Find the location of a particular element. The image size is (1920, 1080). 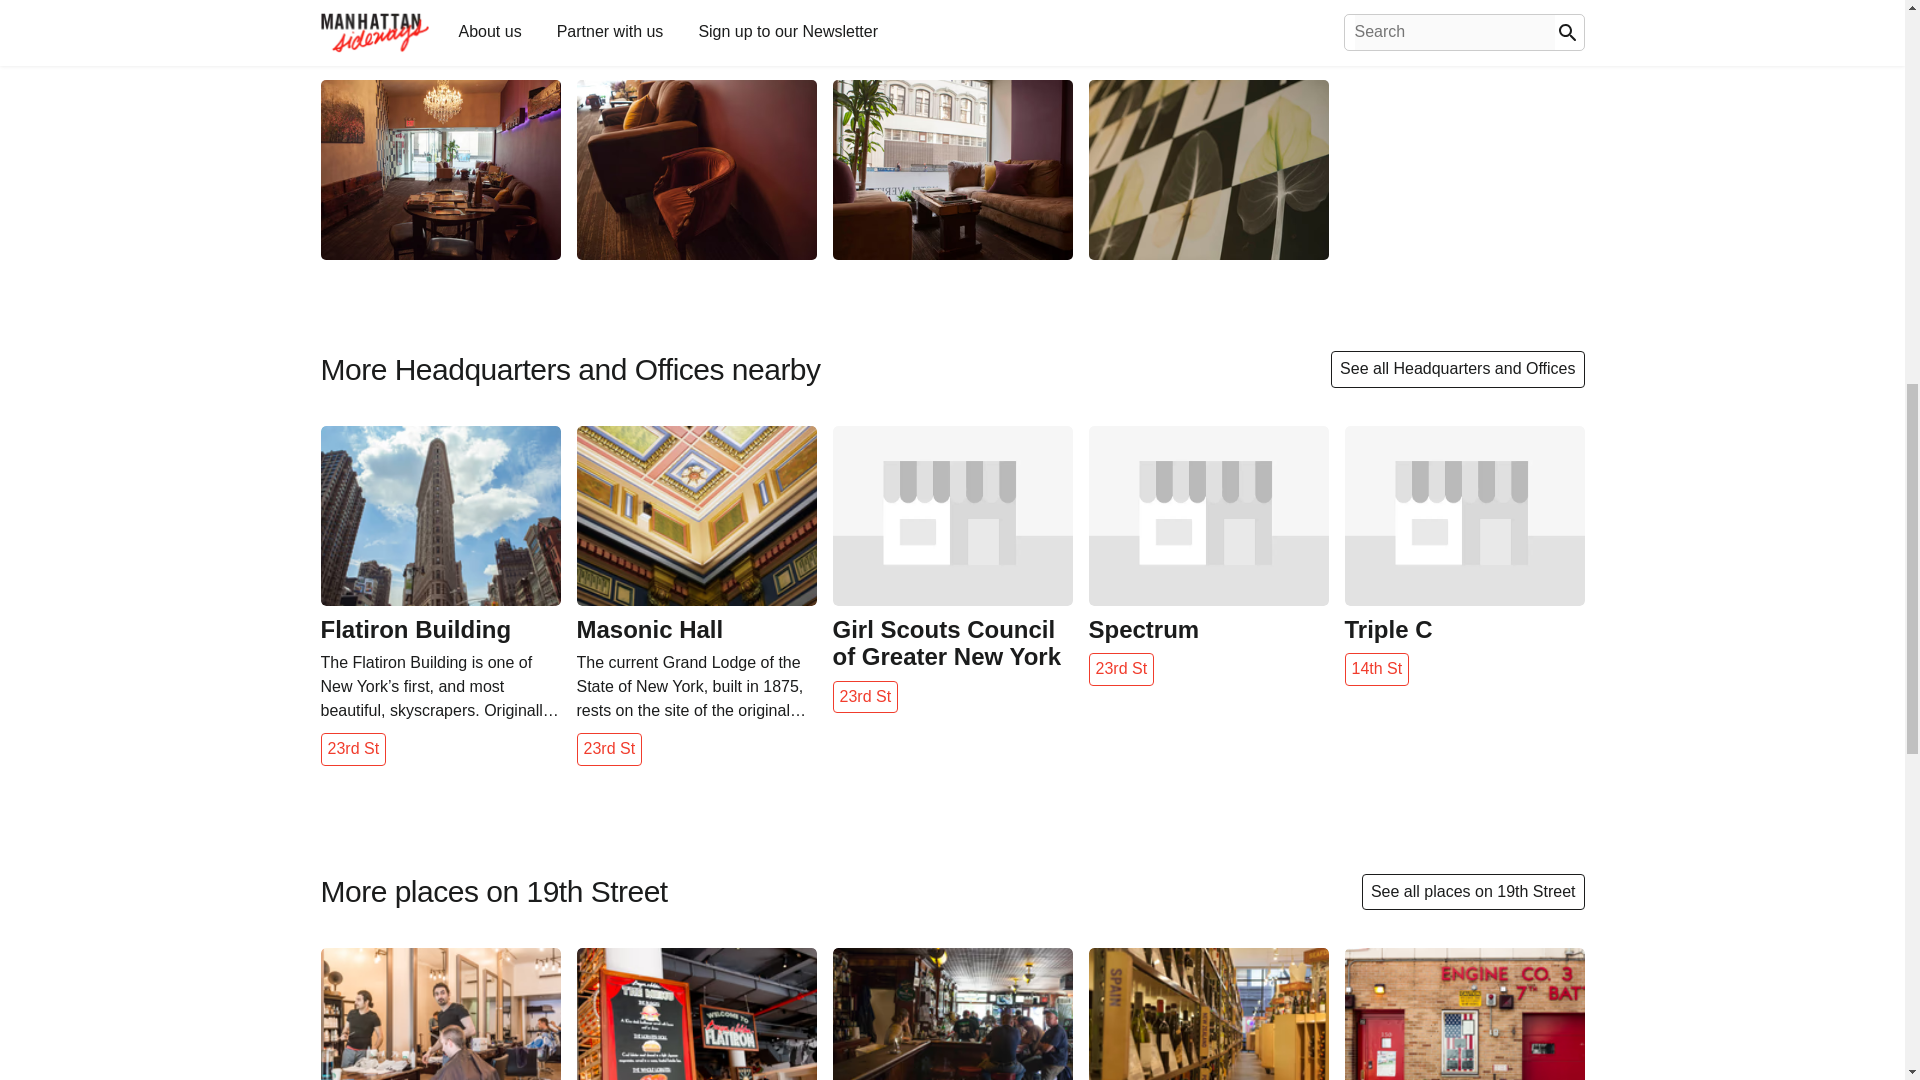

Email is located at coordinates (766, 15).